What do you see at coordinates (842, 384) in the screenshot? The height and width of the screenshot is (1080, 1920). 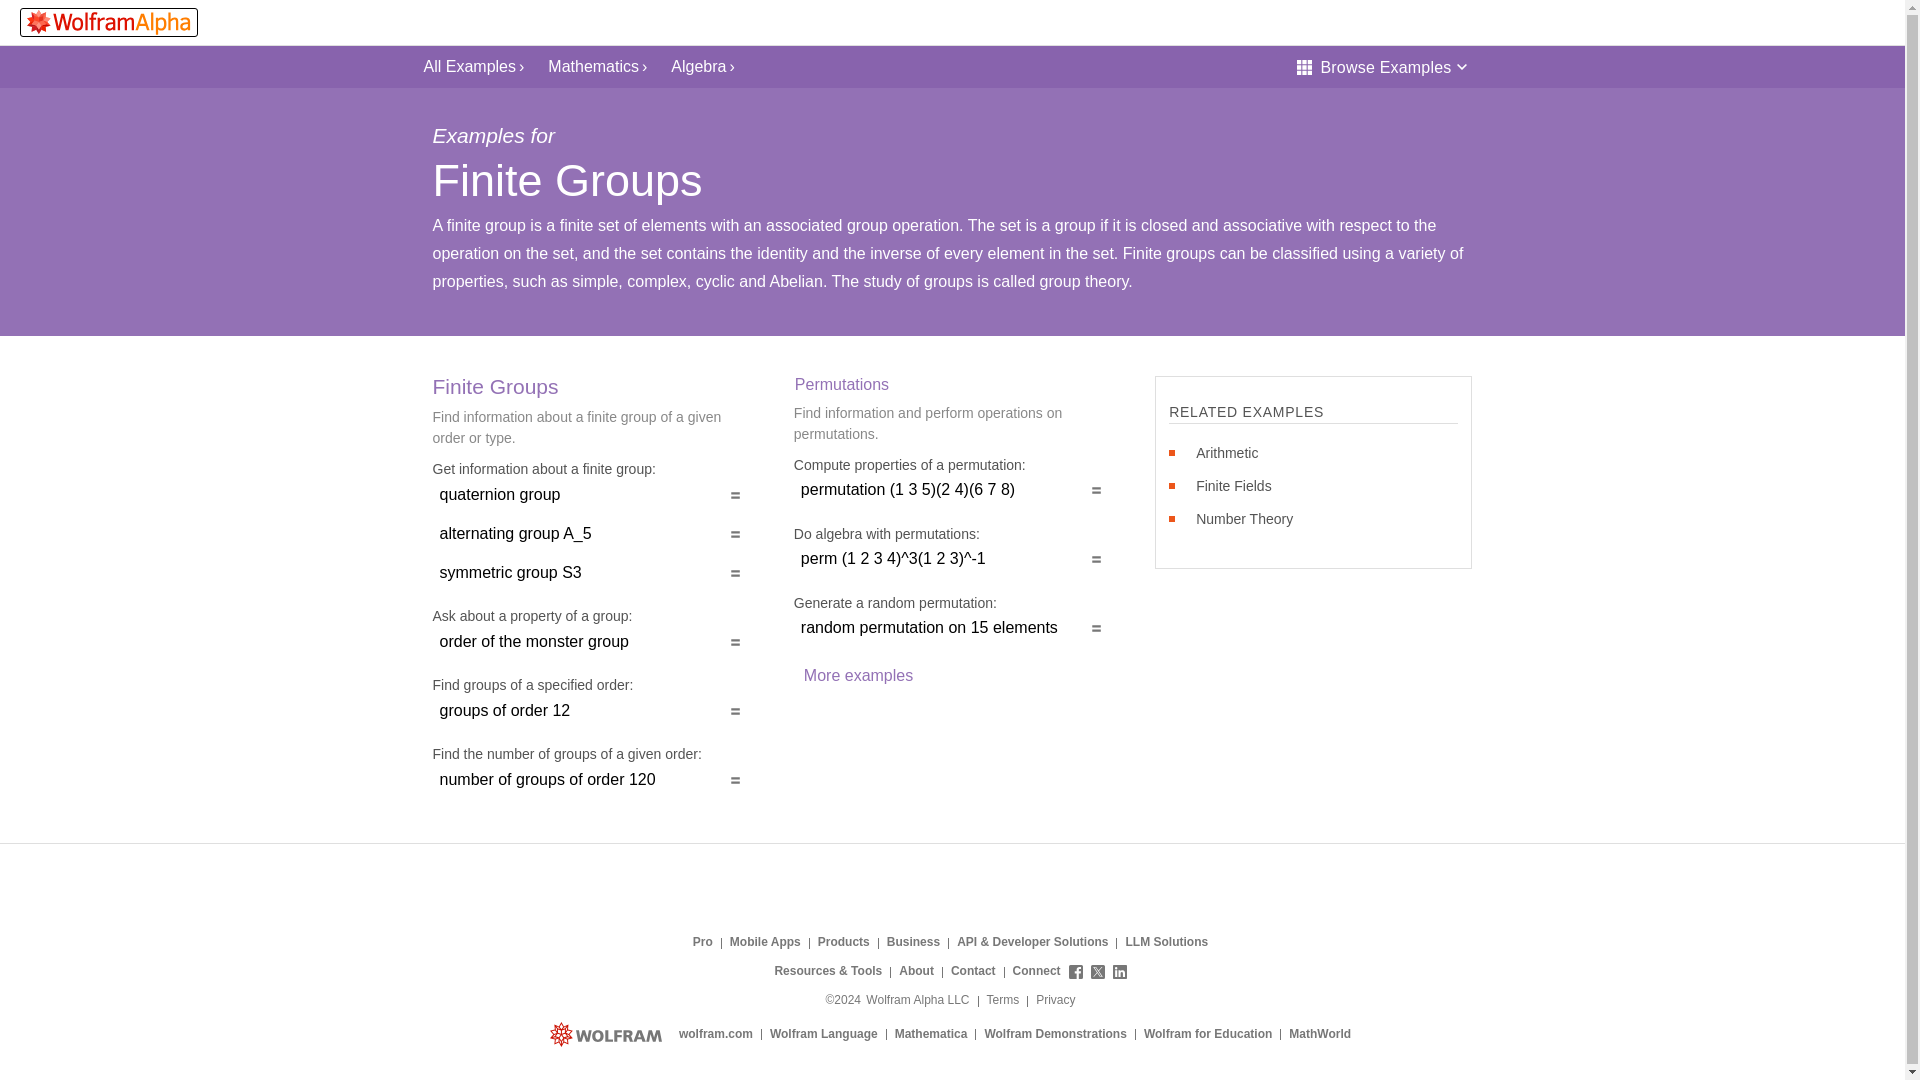 I see `Permutations` at bounding box center [842, 384].